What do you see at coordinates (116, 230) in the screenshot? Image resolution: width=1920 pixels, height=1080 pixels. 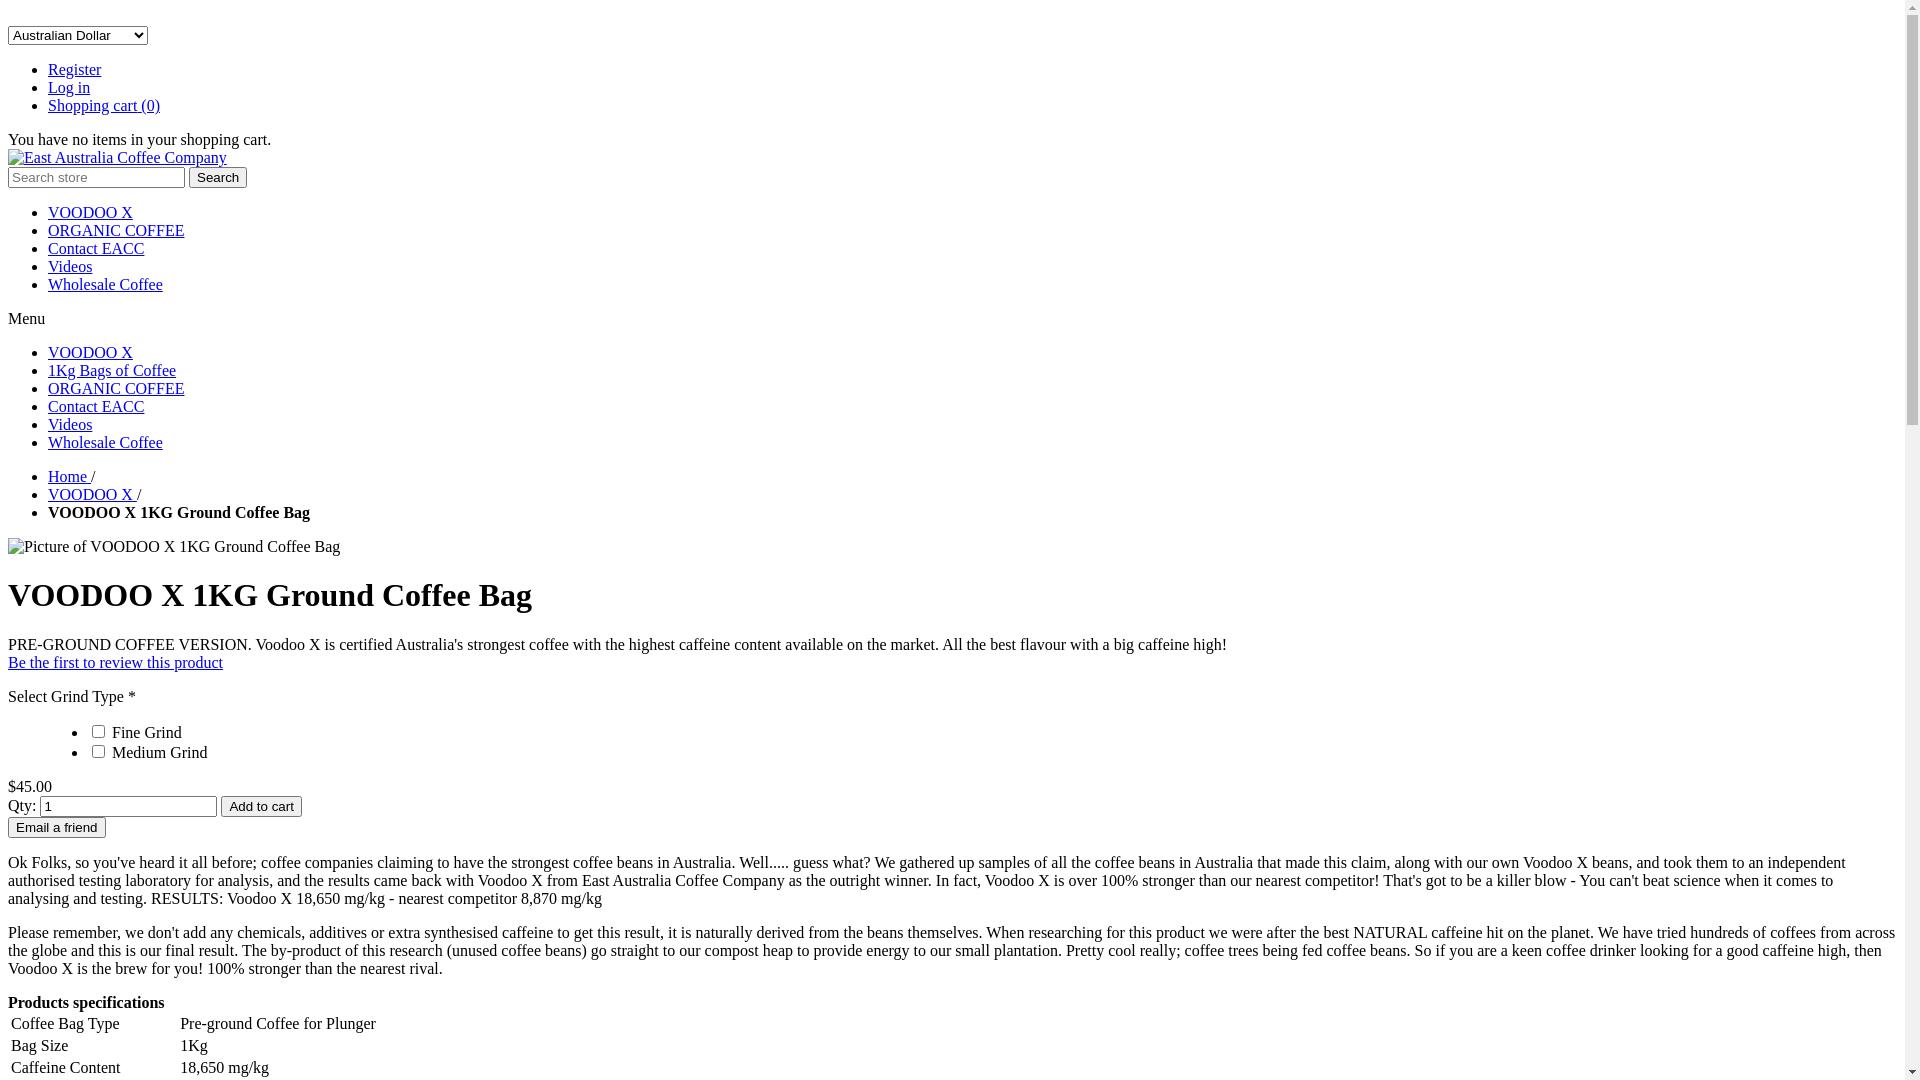 I see `ORGANIC COFFEE` at bounding box center [116, 230].